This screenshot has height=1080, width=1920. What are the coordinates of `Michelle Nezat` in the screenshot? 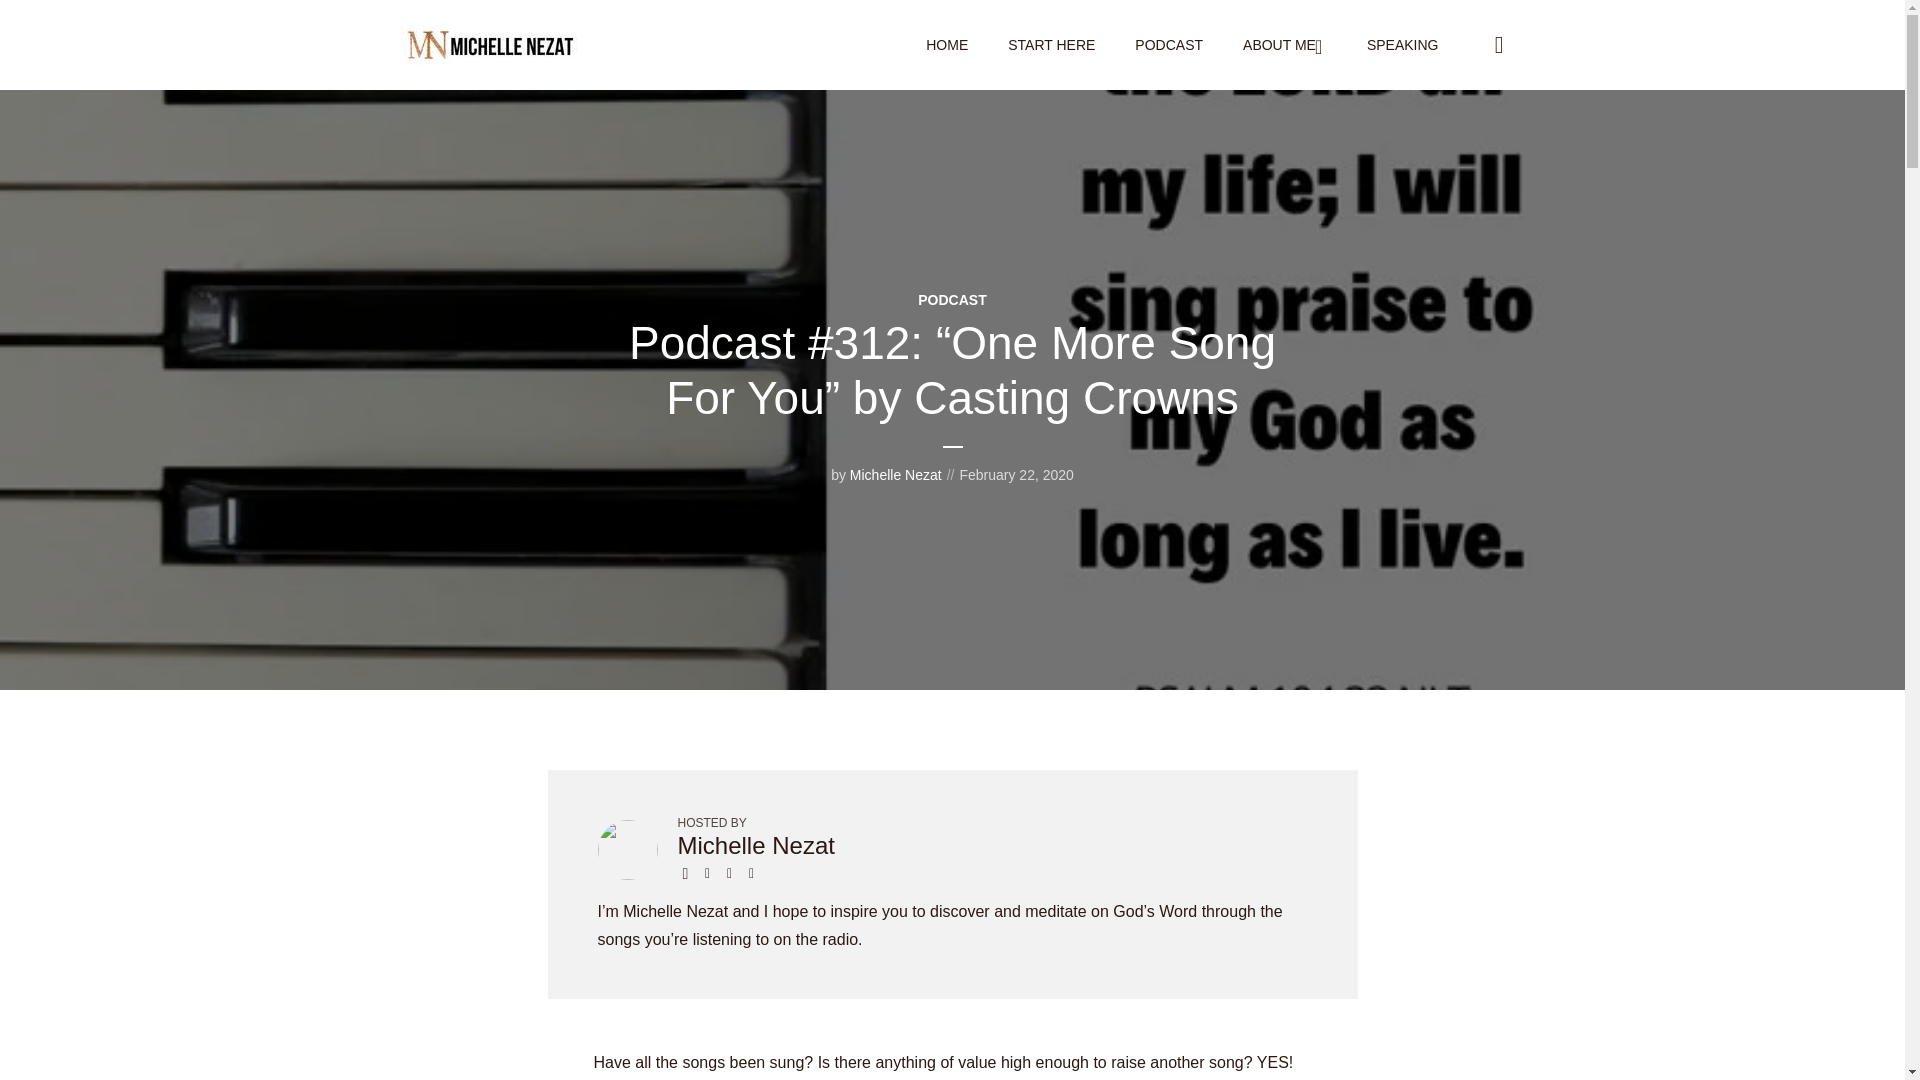 It's located at (756, 844).